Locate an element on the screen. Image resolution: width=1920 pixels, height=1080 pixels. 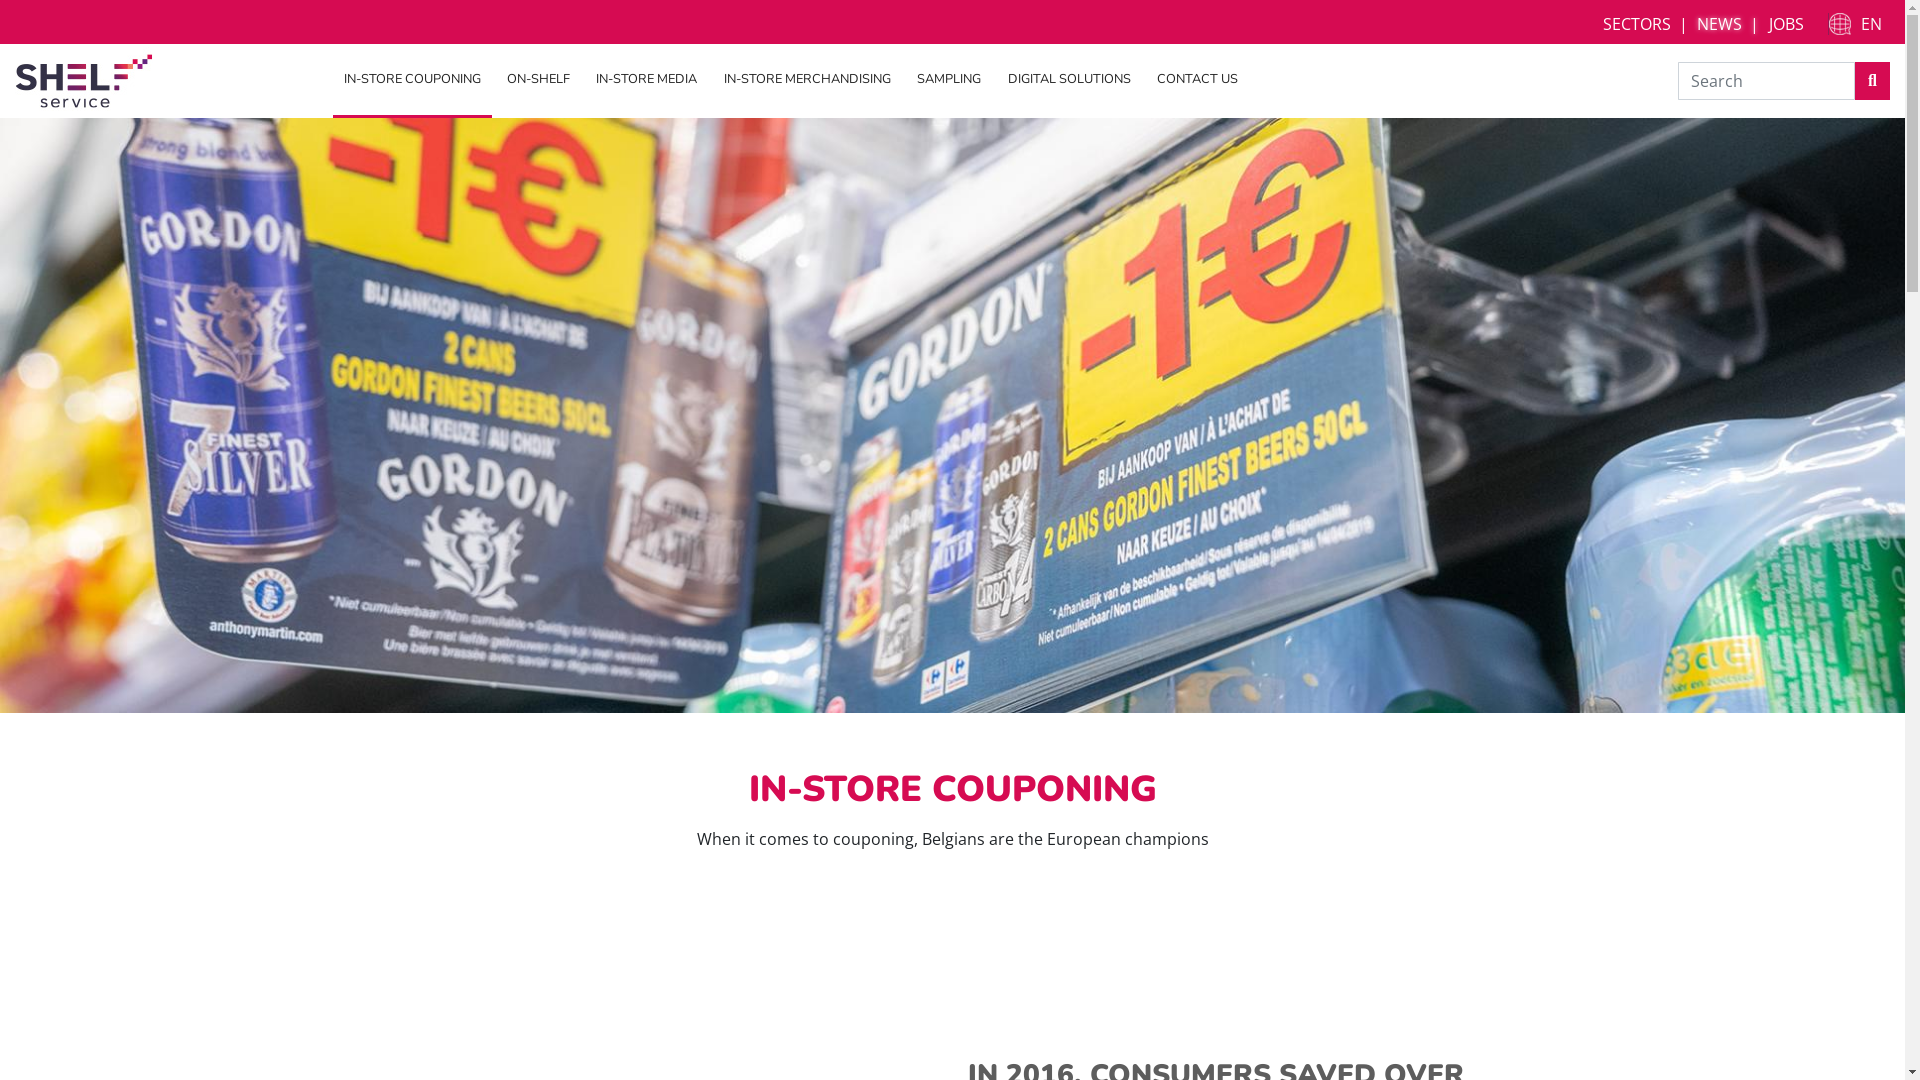
Enter the terms you wish to search for. is located at coordinates (1766, 81).